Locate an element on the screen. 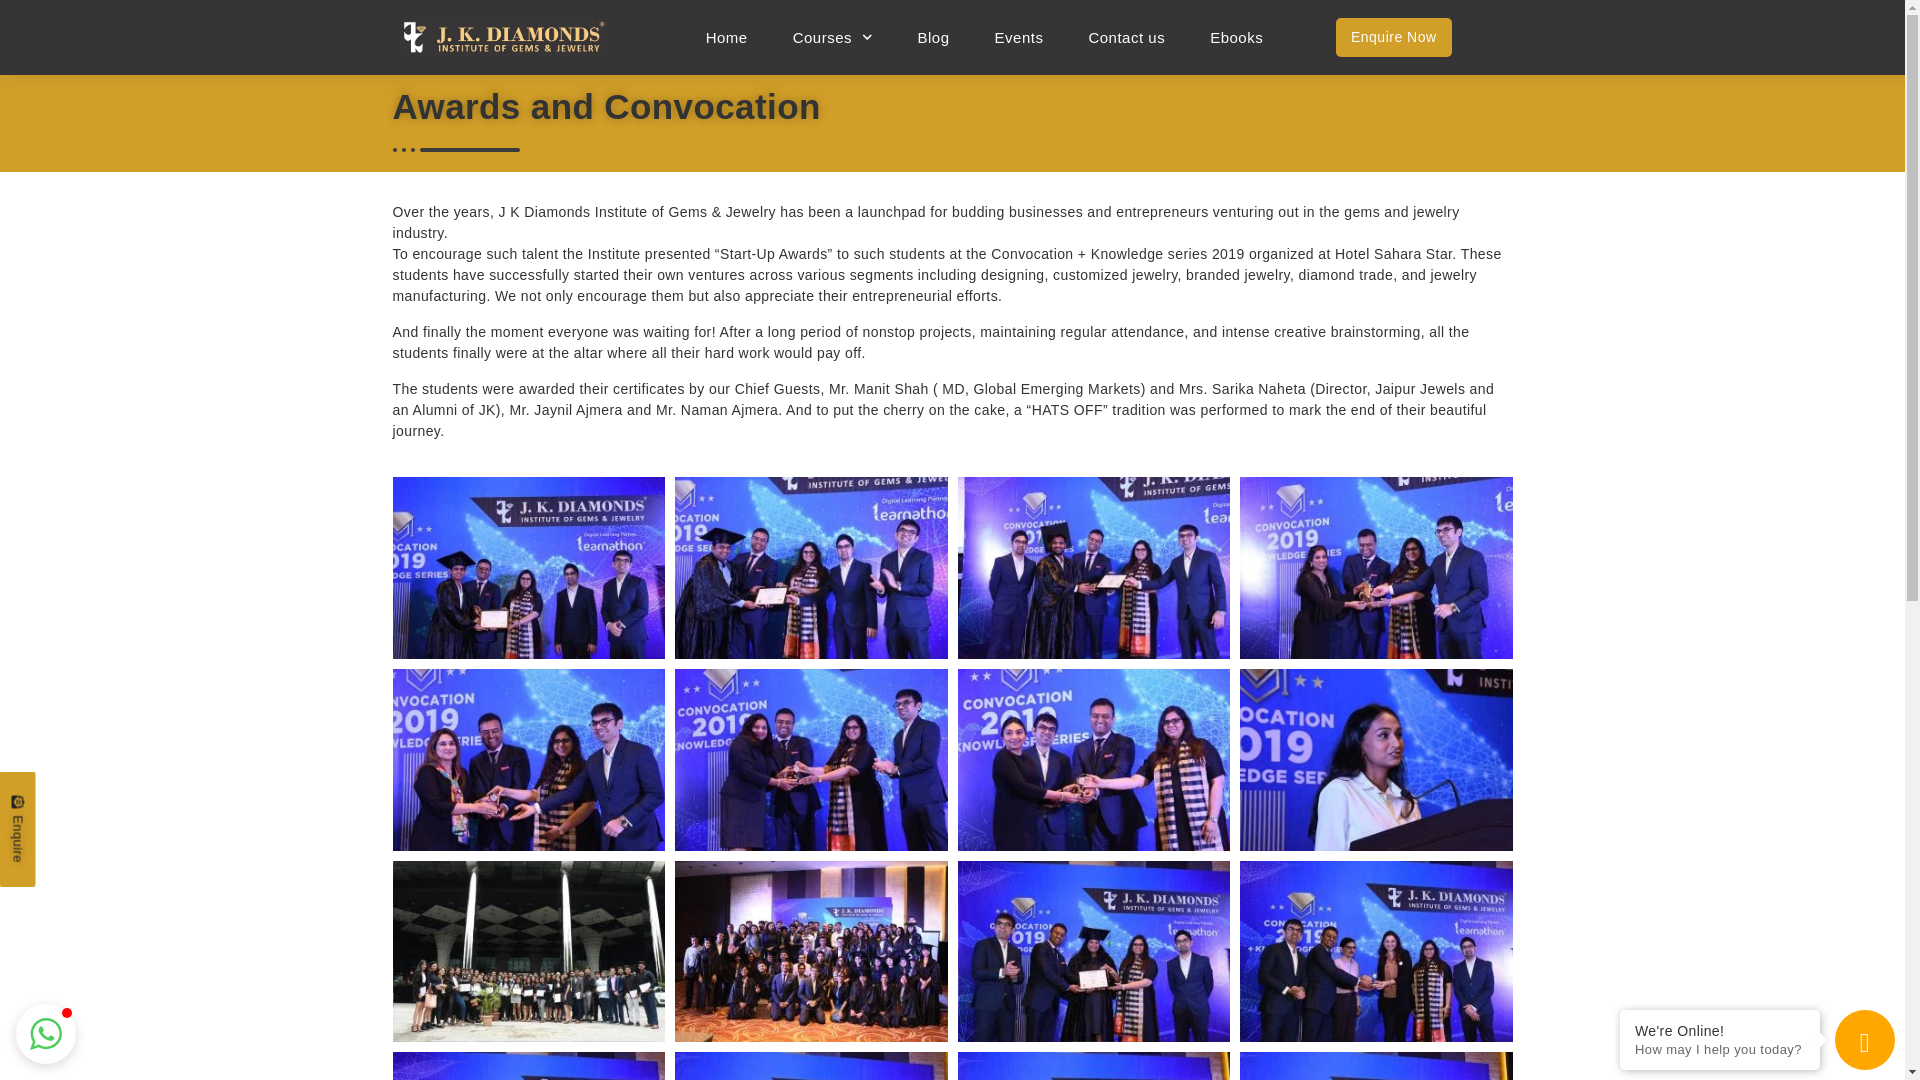 The height and width of the screenshot is (1080, 1920). Contact us is located at coordinates (1126, 38).